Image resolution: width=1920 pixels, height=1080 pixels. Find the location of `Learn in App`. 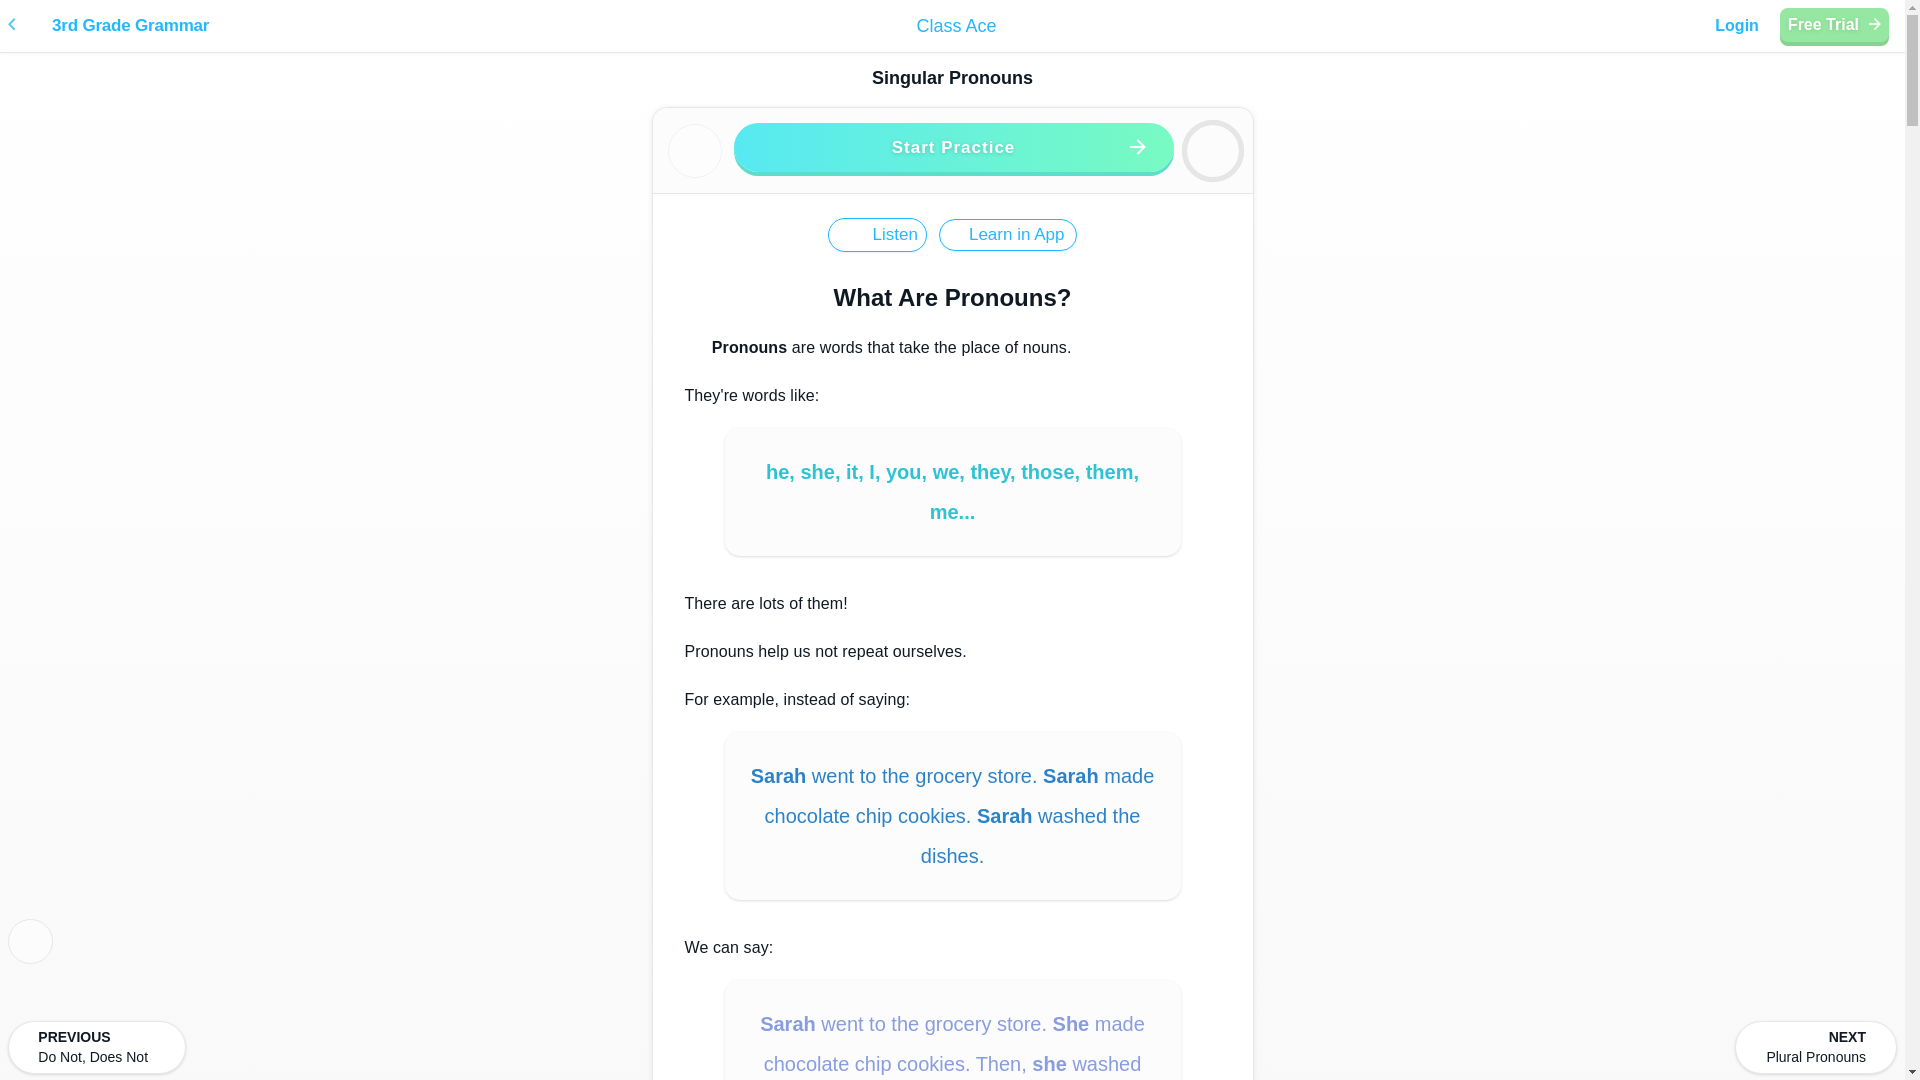

Learn in App is located at coordinates (1008, 234).